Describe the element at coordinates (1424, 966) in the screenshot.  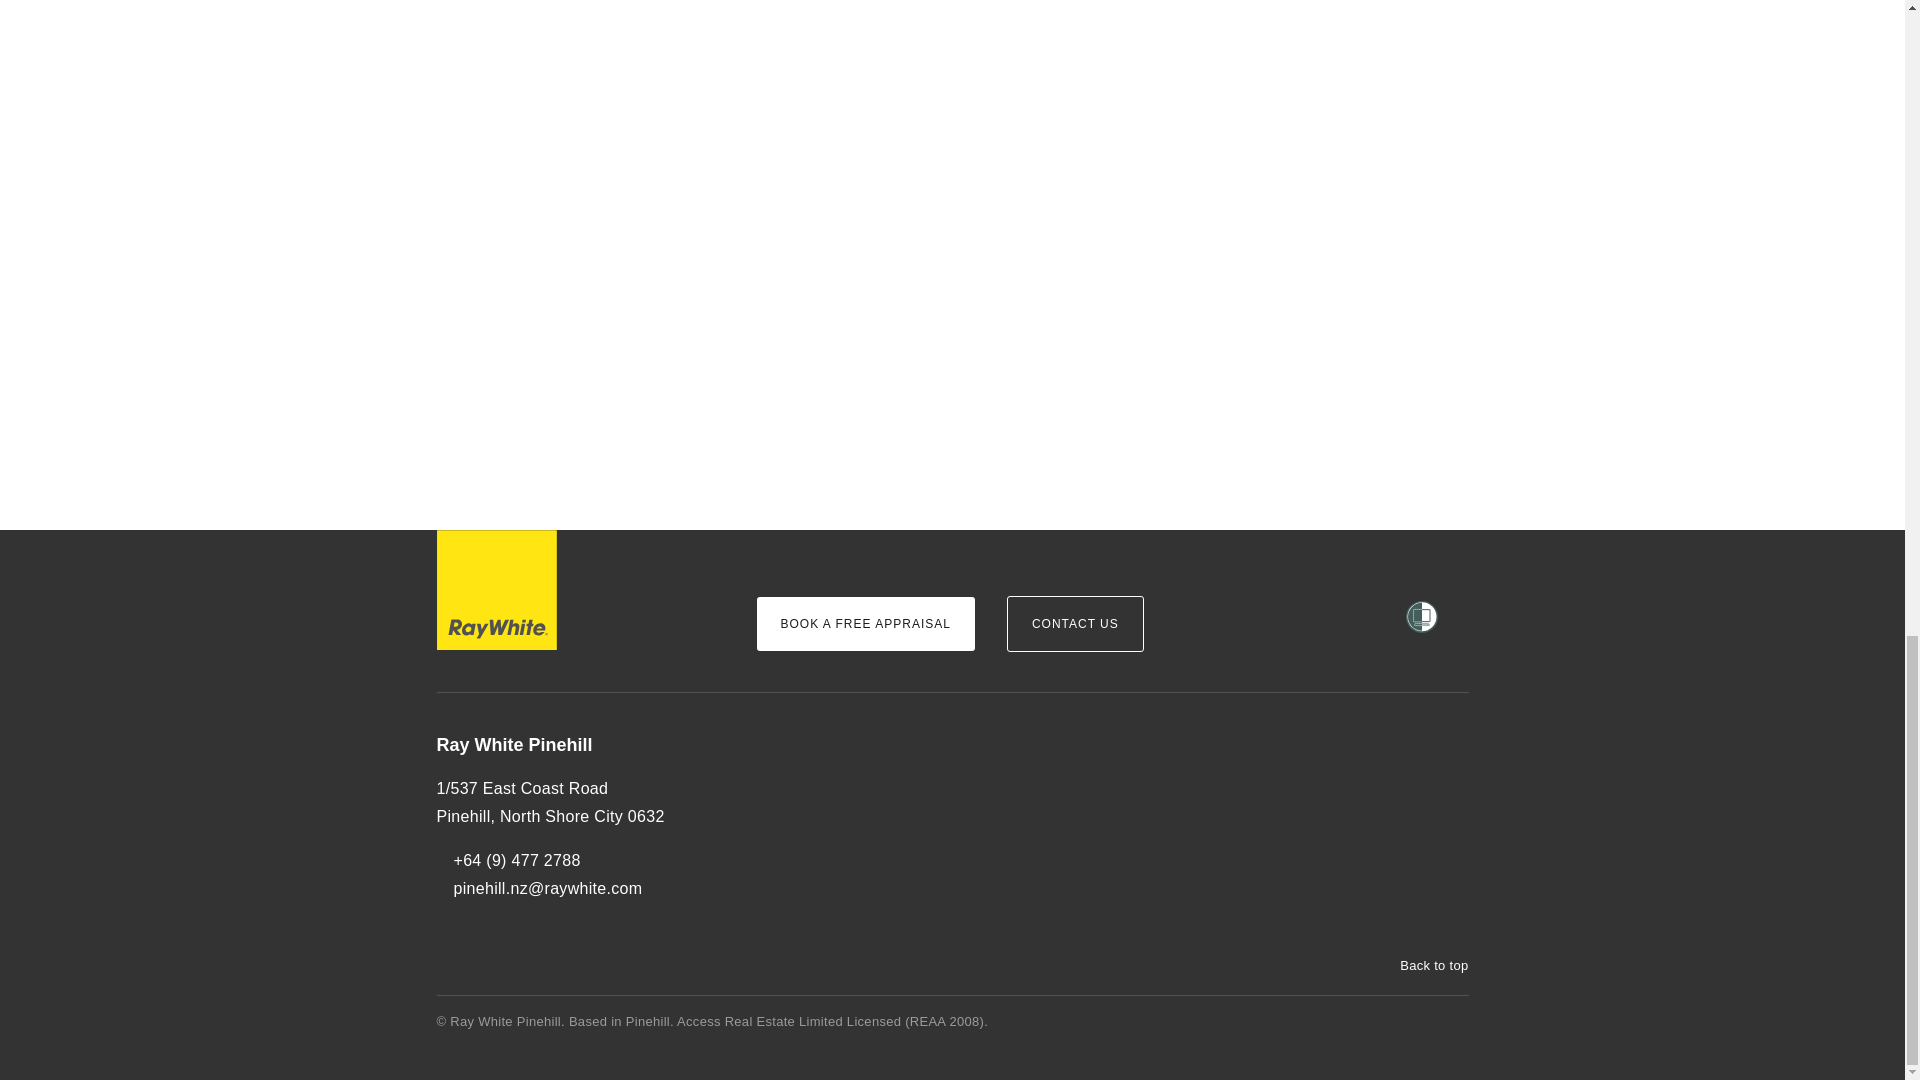
I see `Back to top` at that location.